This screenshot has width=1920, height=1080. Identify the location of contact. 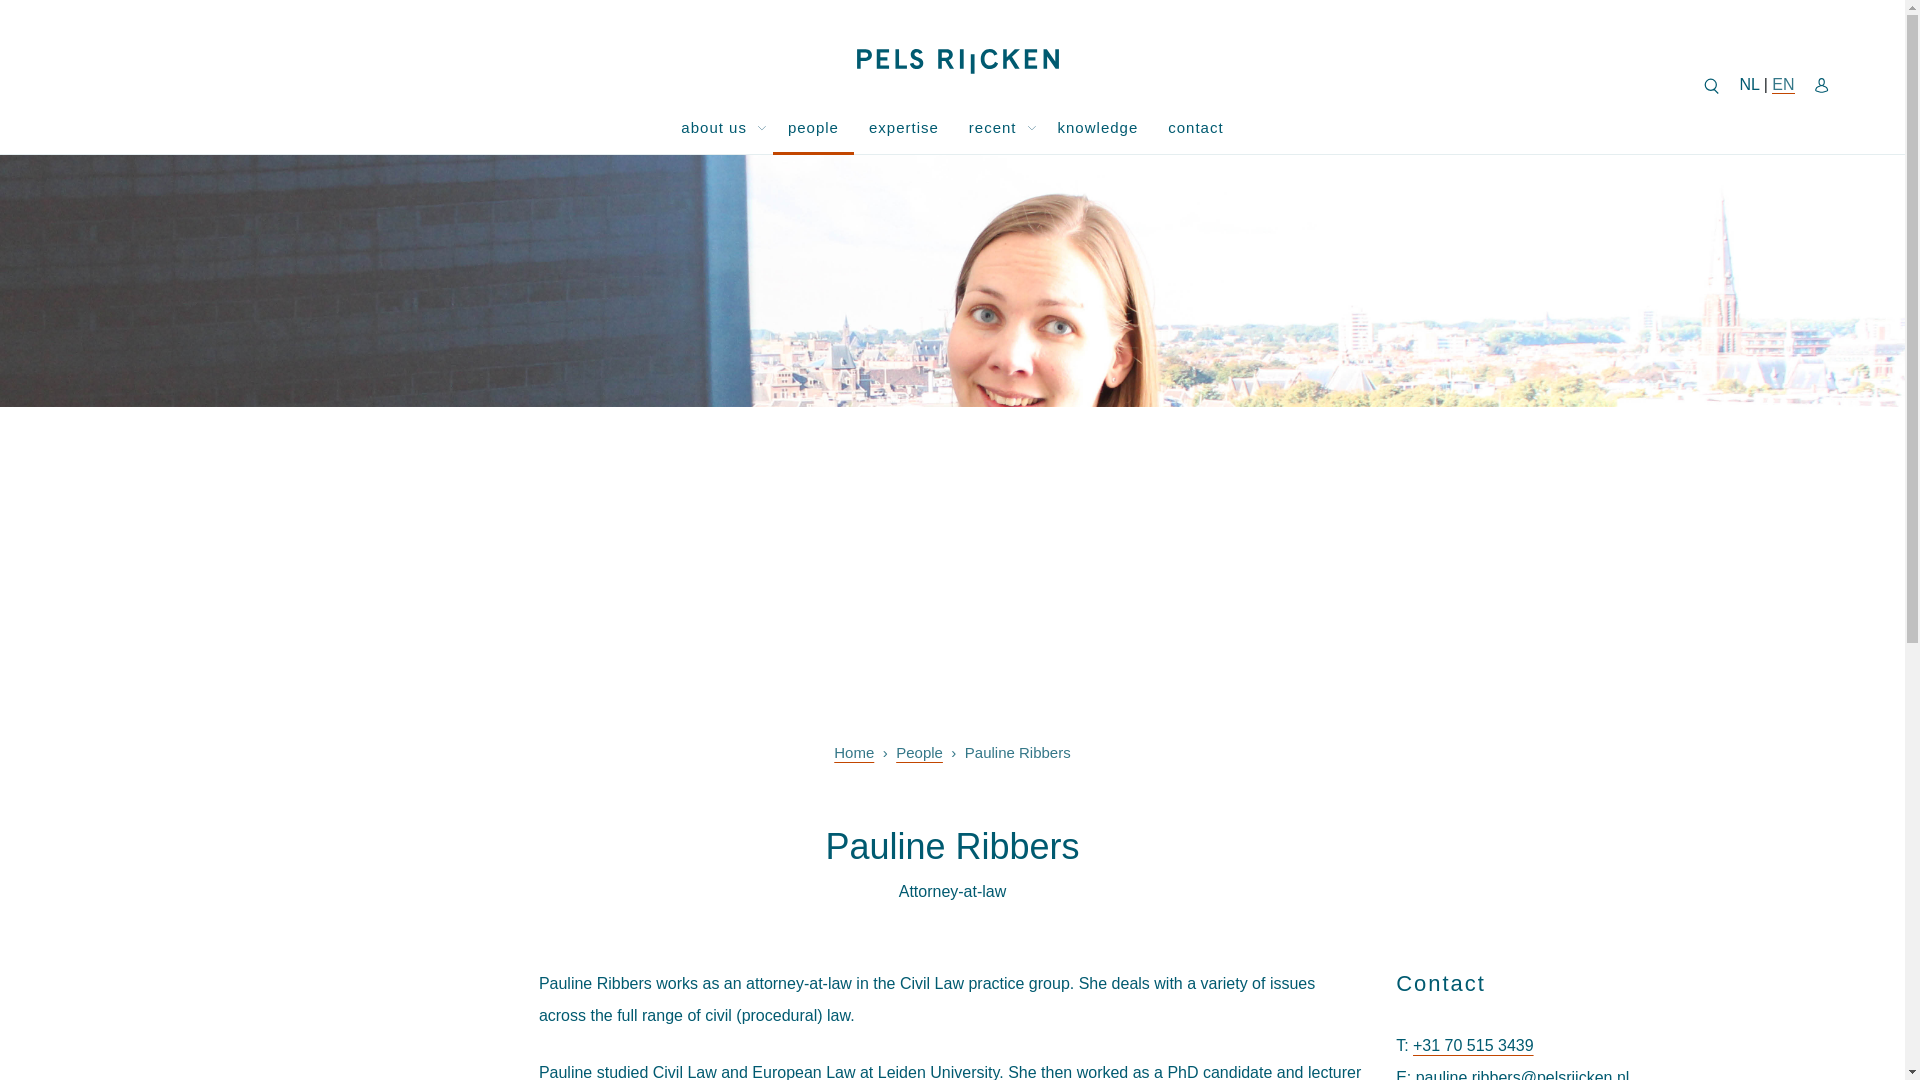
(1196, 127).